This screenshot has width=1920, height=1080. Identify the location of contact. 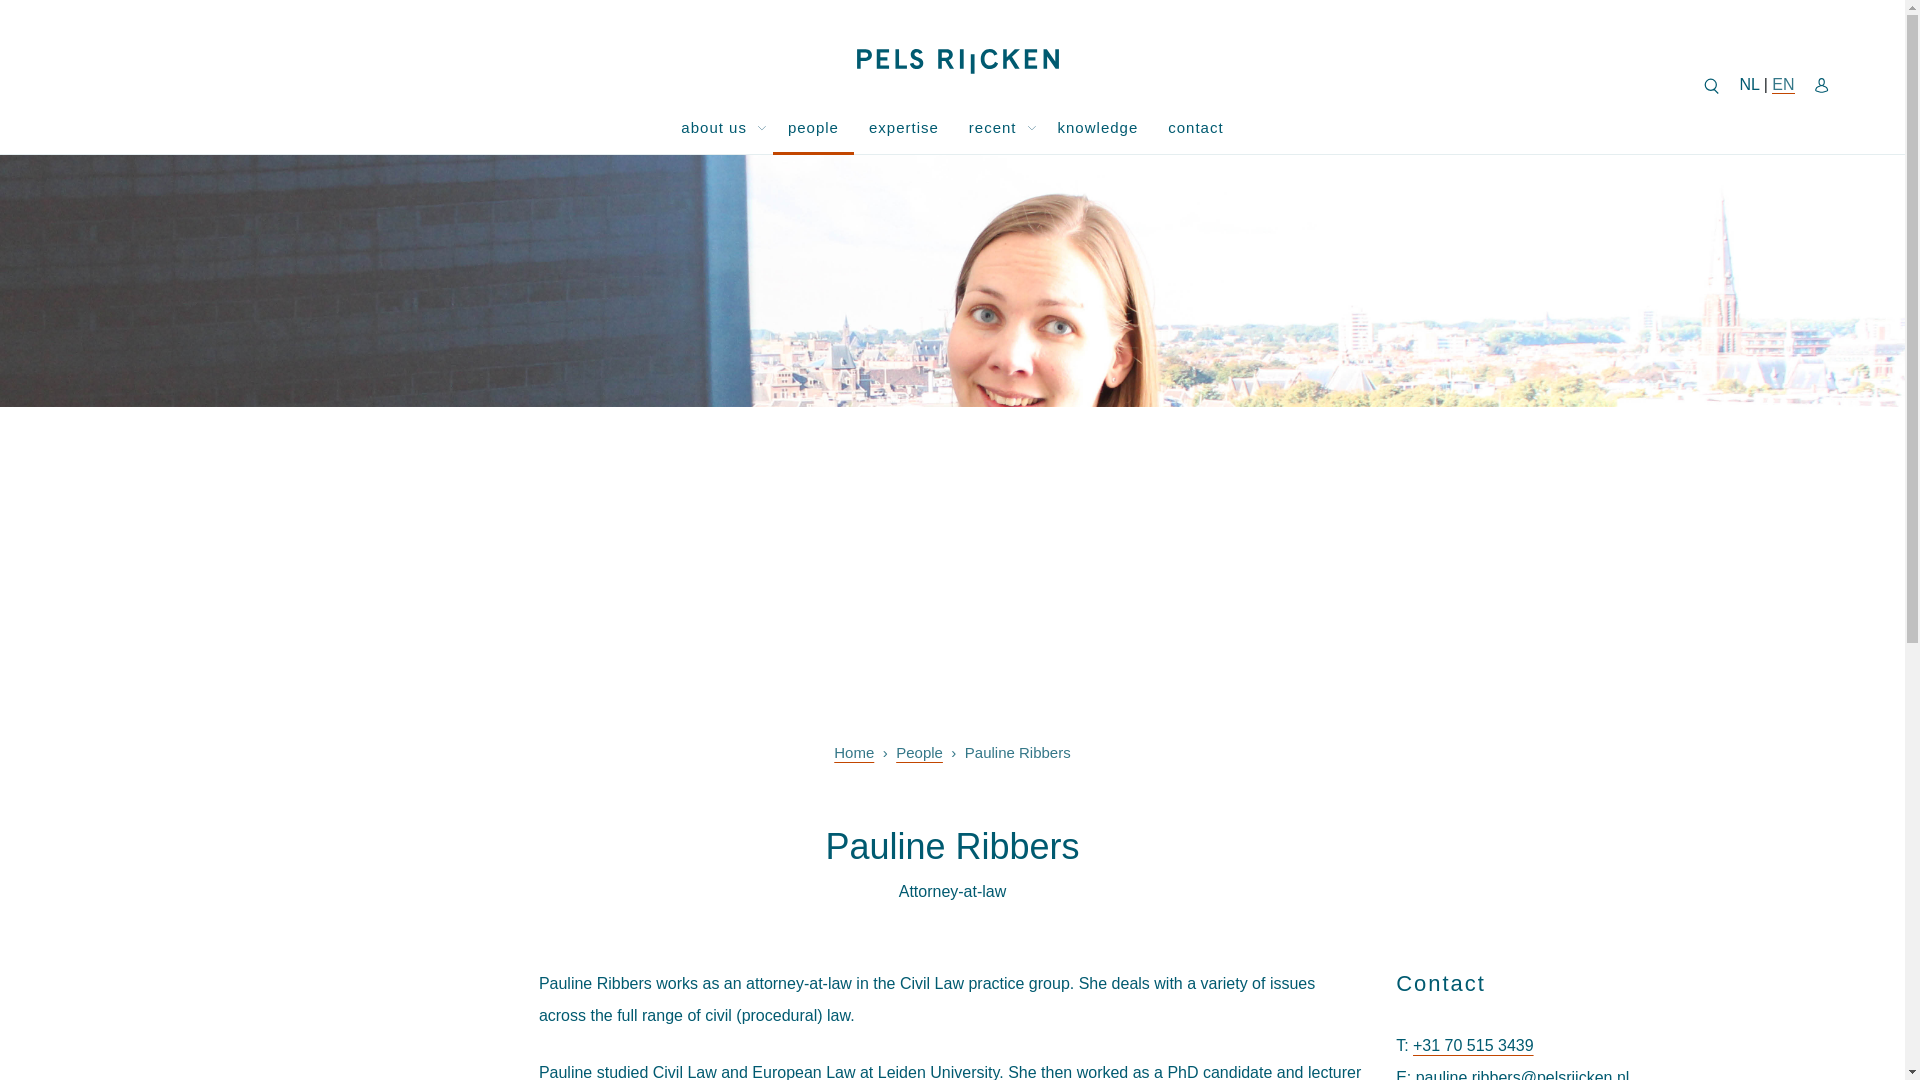
(1196, 127).